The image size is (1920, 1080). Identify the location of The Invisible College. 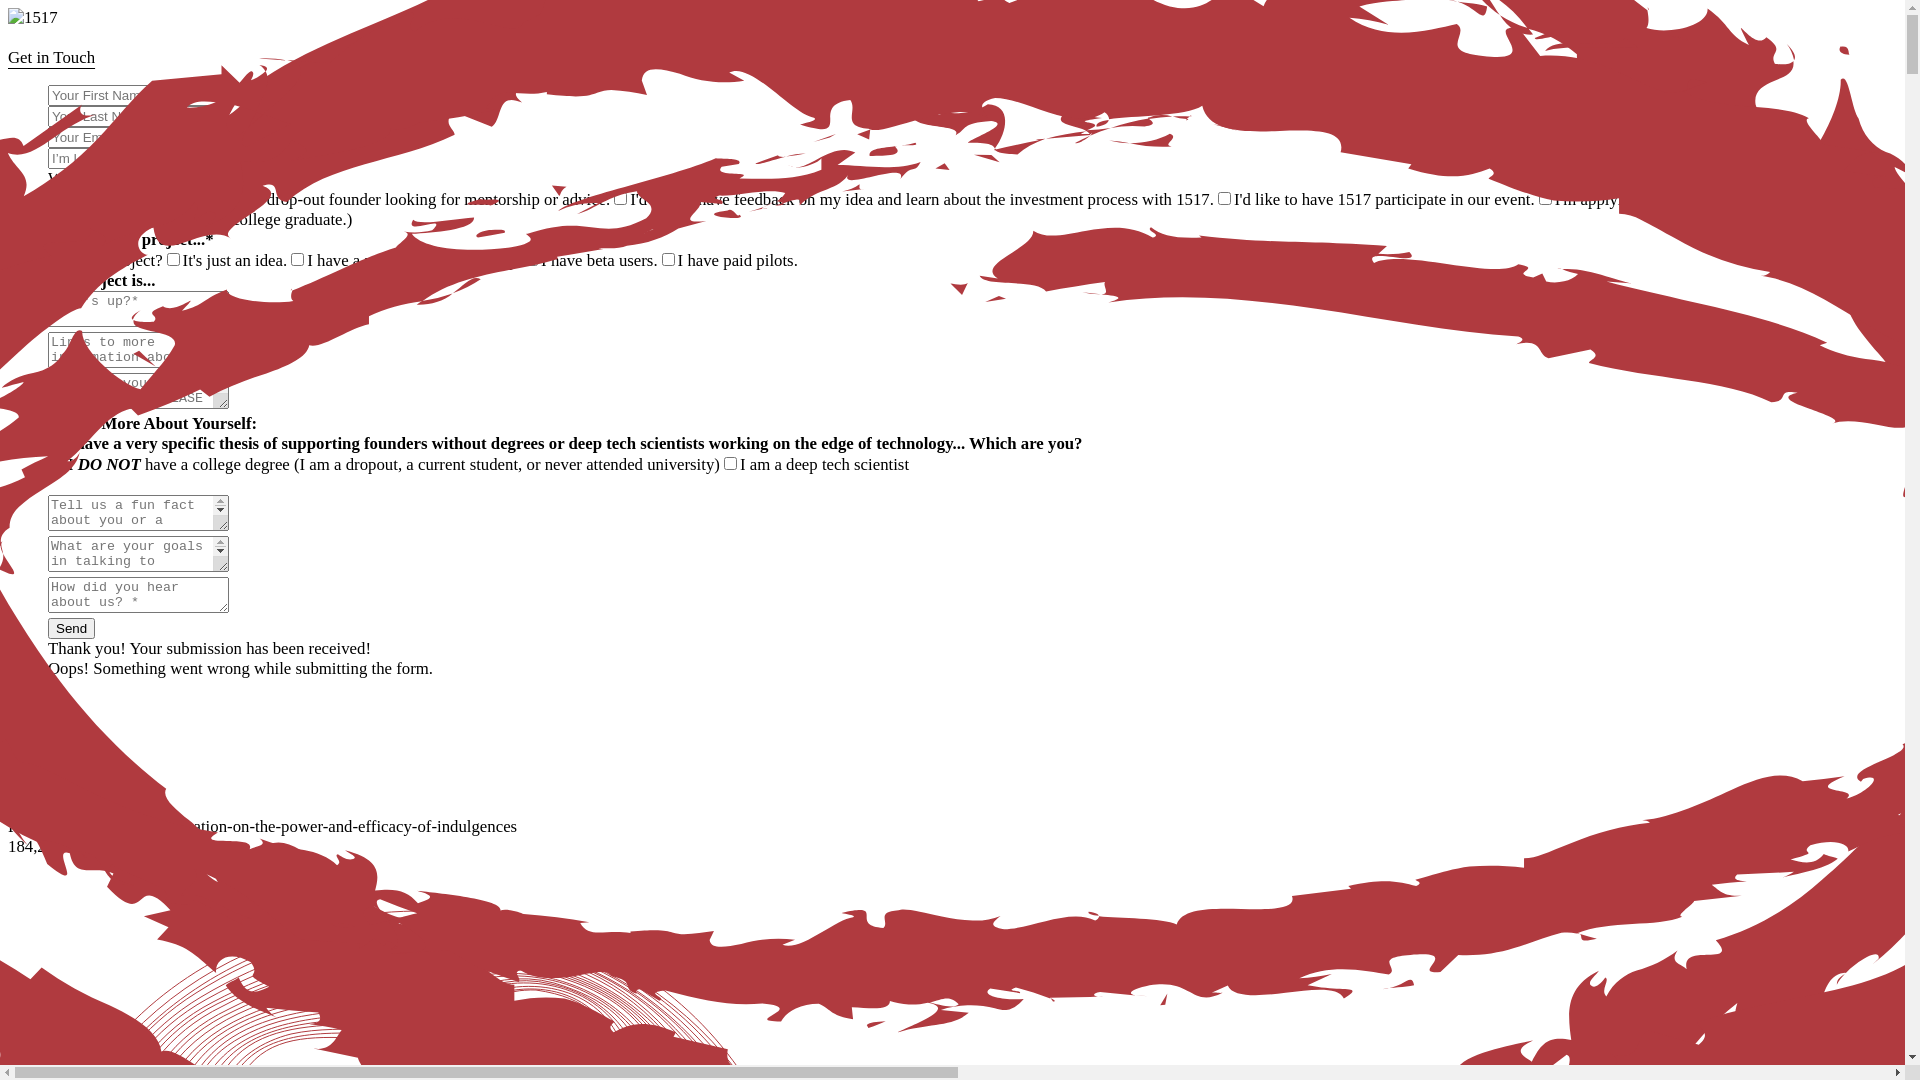
(1764, 200).